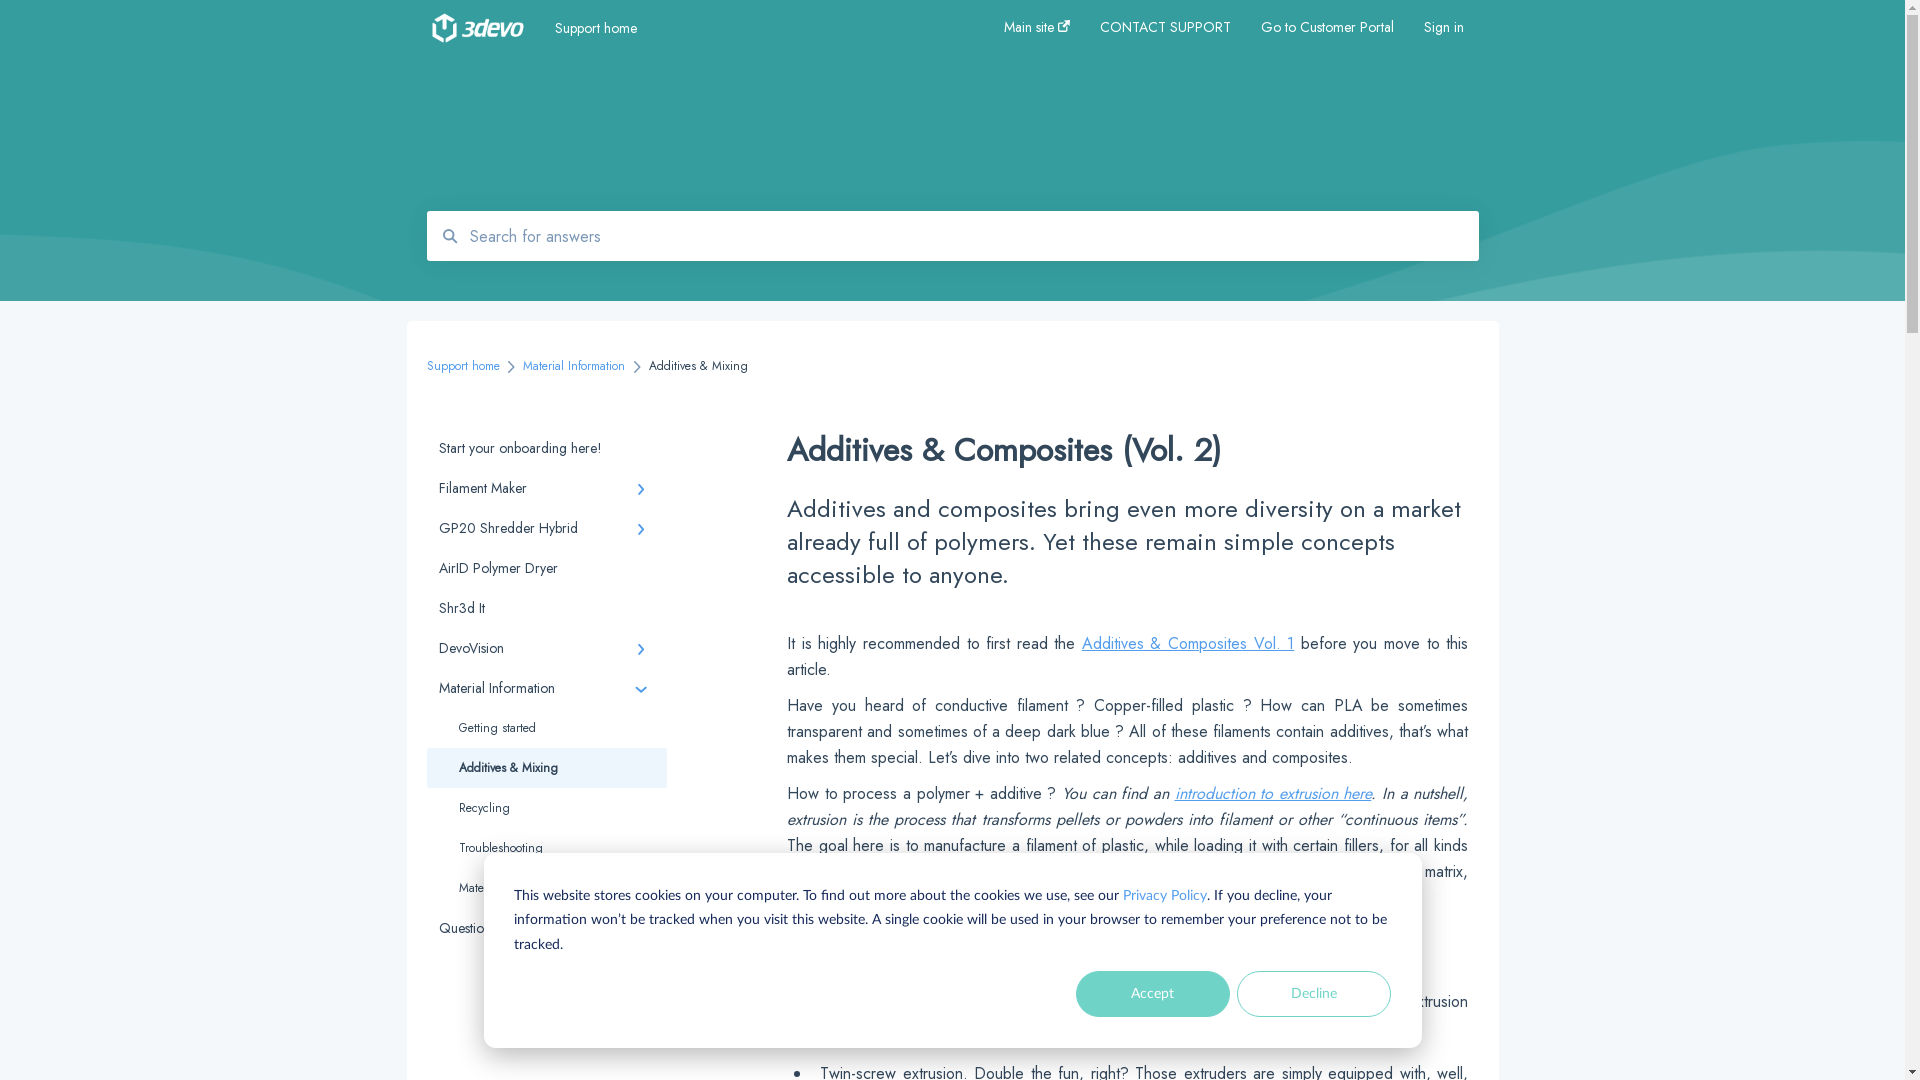  What do you see at coordinates (1314, 994) in the screenshot?
I see `Decline` at bounding box center [1314, 994].